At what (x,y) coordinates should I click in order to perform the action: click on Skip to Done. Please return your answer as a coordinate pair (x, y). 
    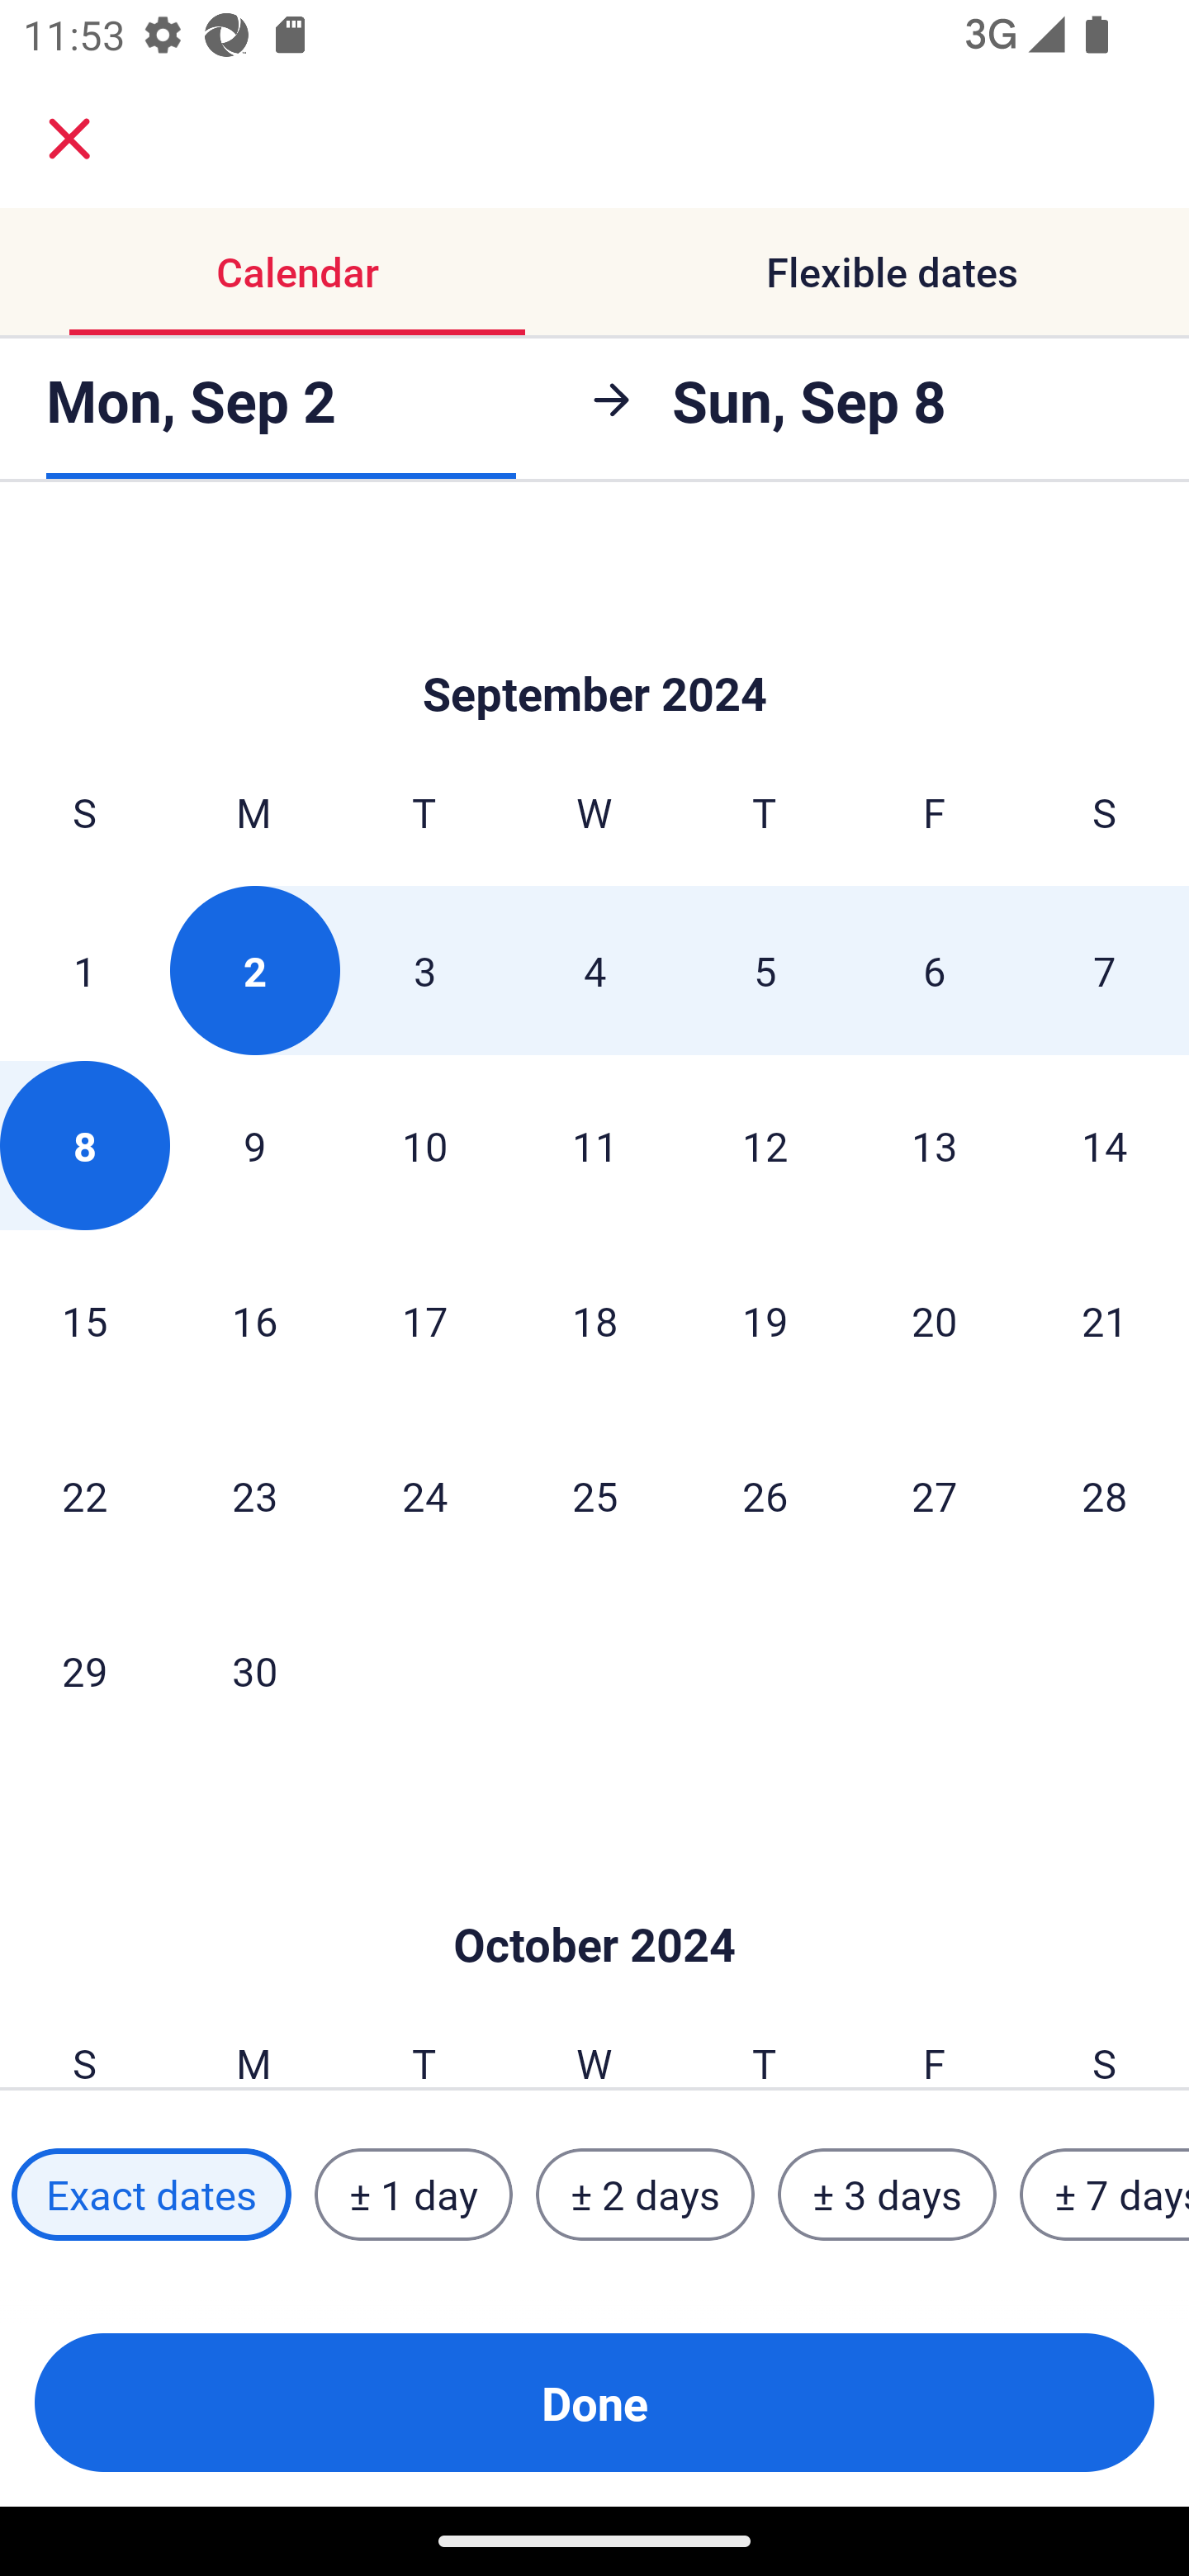
    Looking at the image, I should click on (594, 644).